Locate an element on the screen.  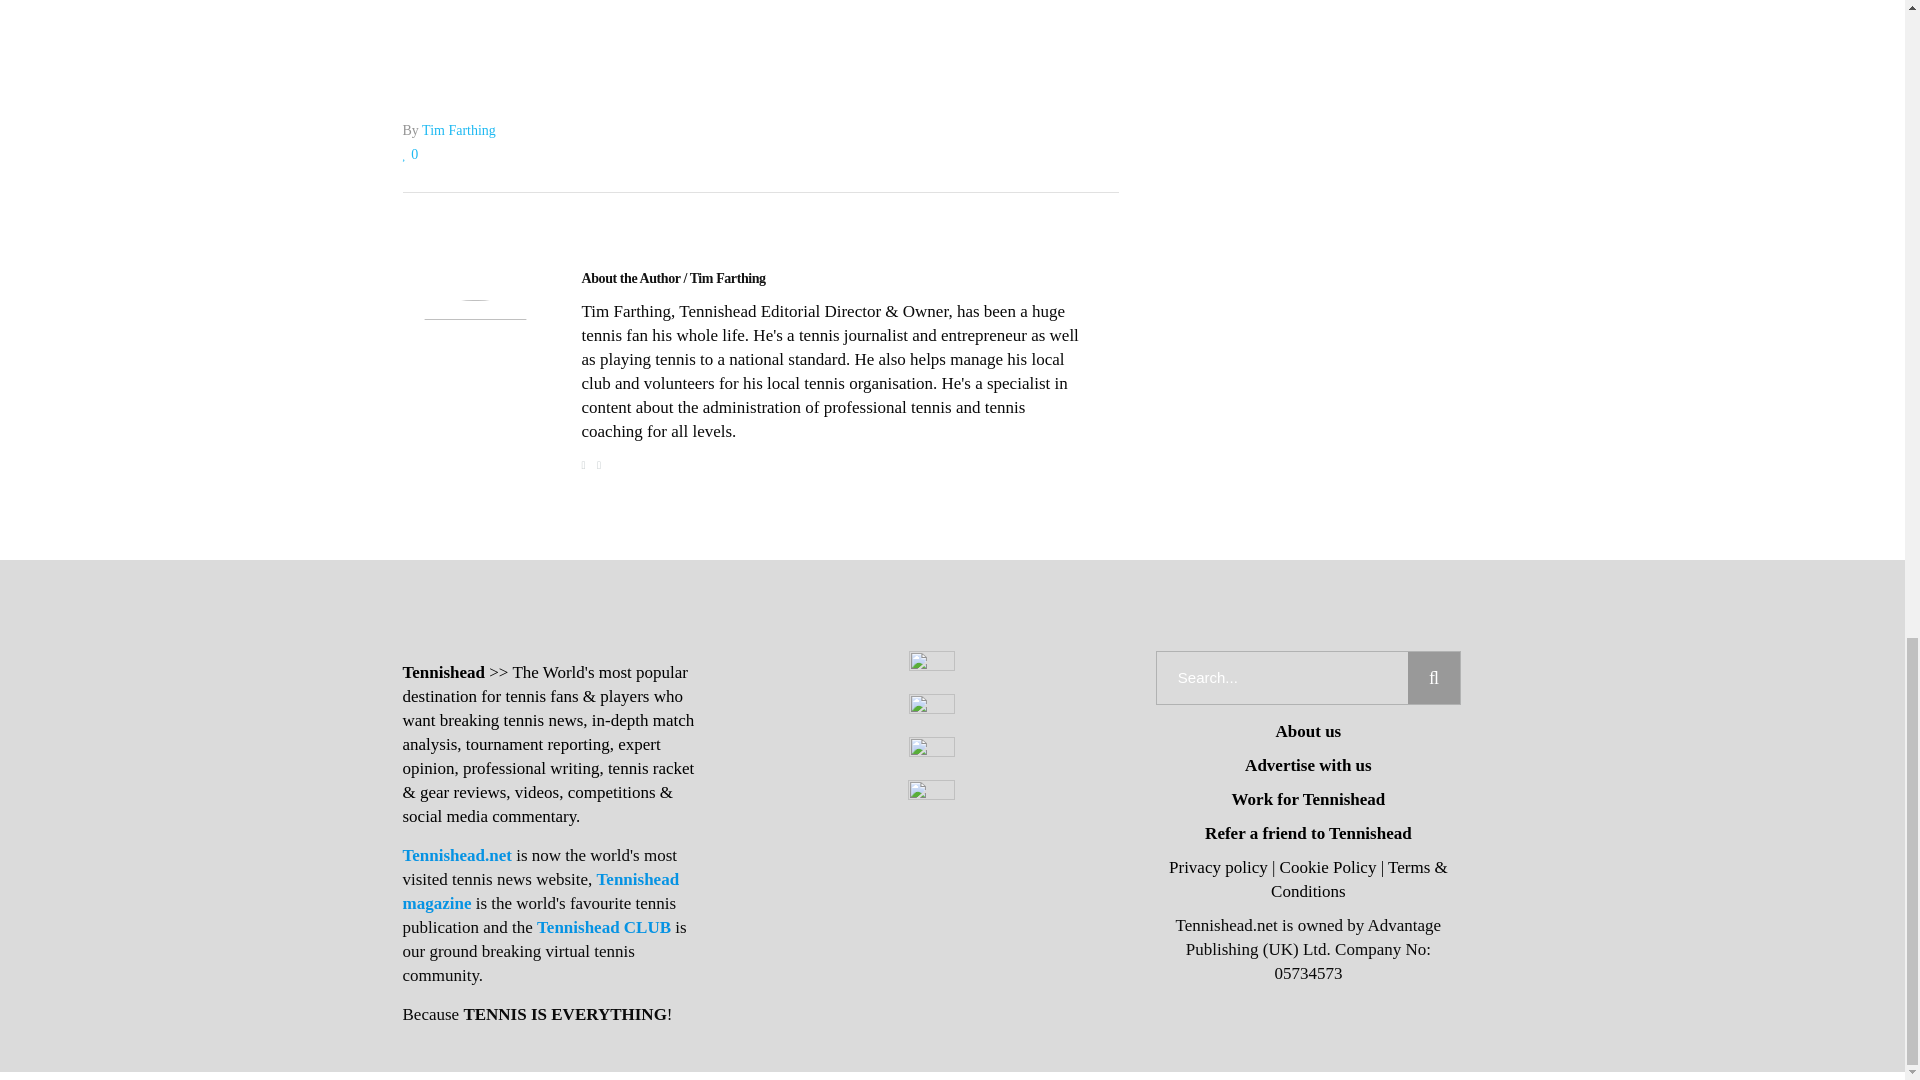
Search for: is located at coordinates (1282, 678).